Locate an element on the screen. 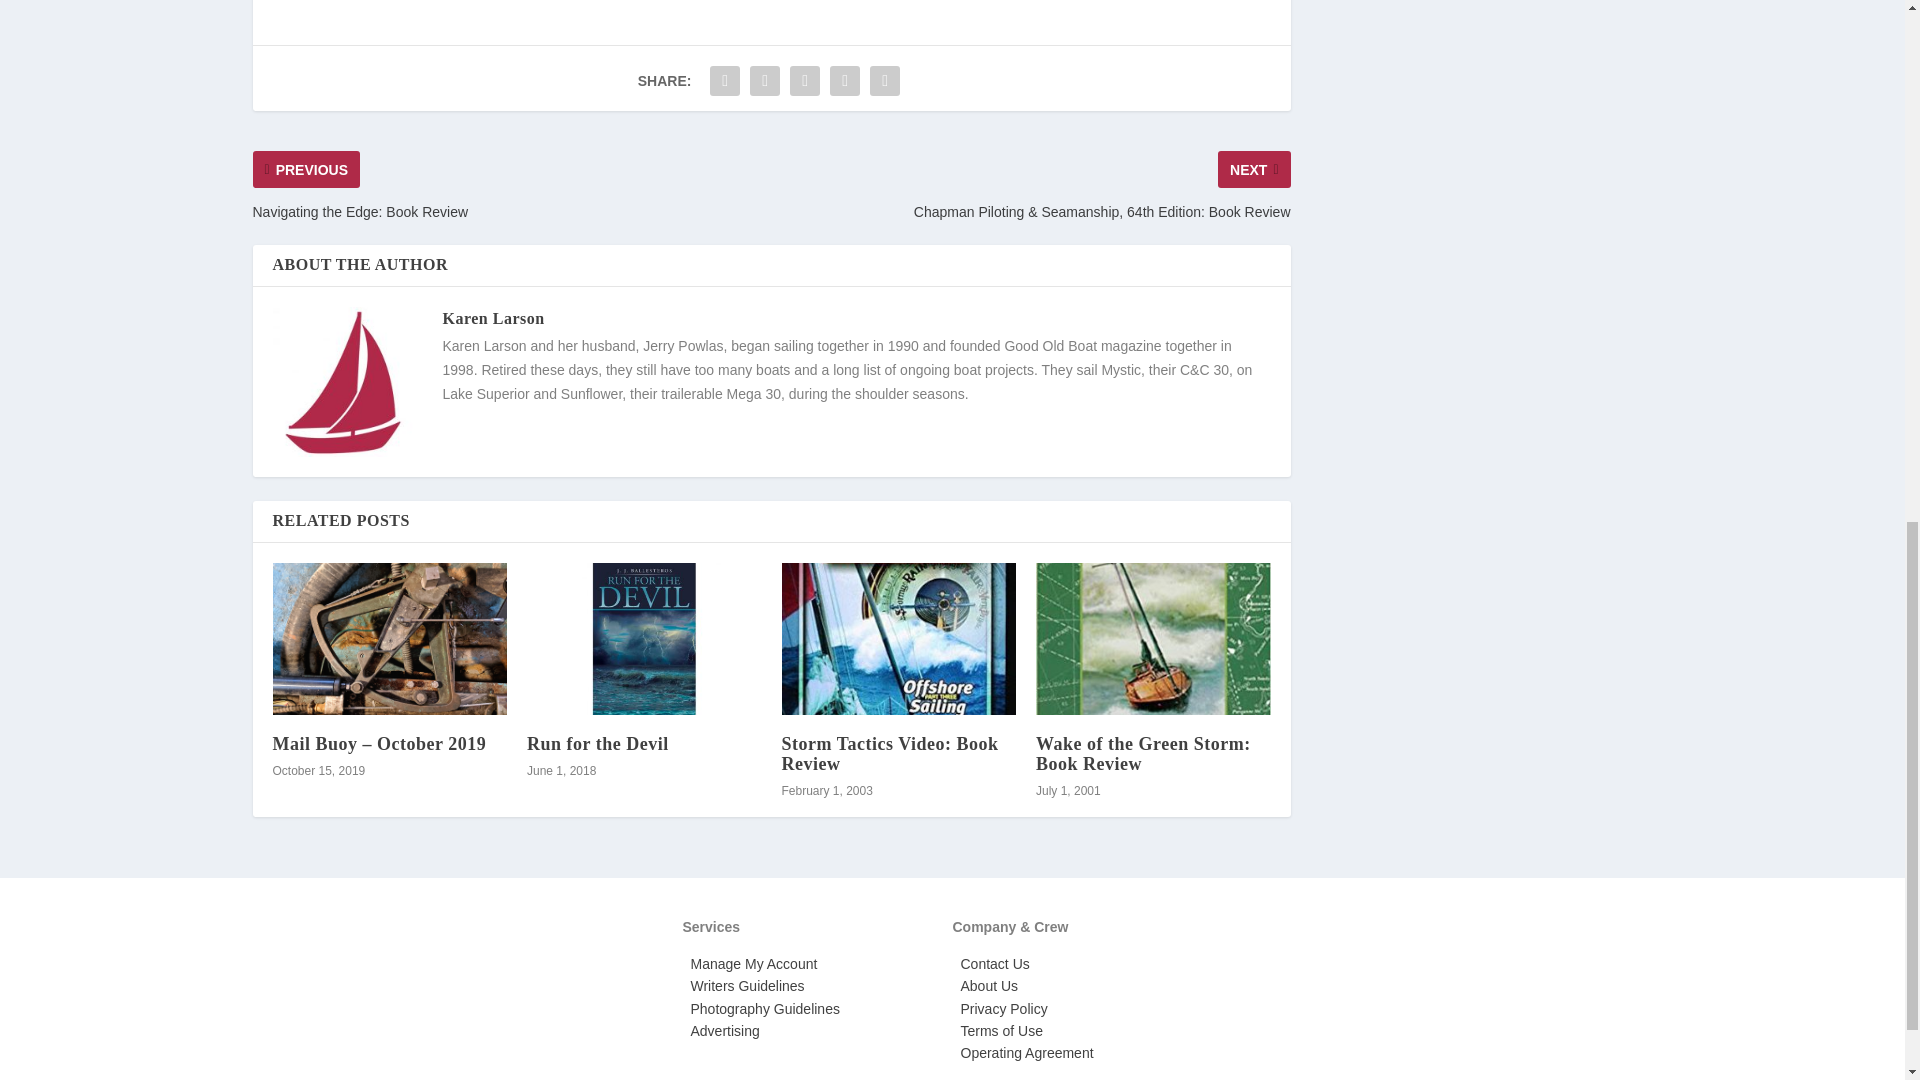  View all posts by Karen Larson is located at coordinates (492, 318).